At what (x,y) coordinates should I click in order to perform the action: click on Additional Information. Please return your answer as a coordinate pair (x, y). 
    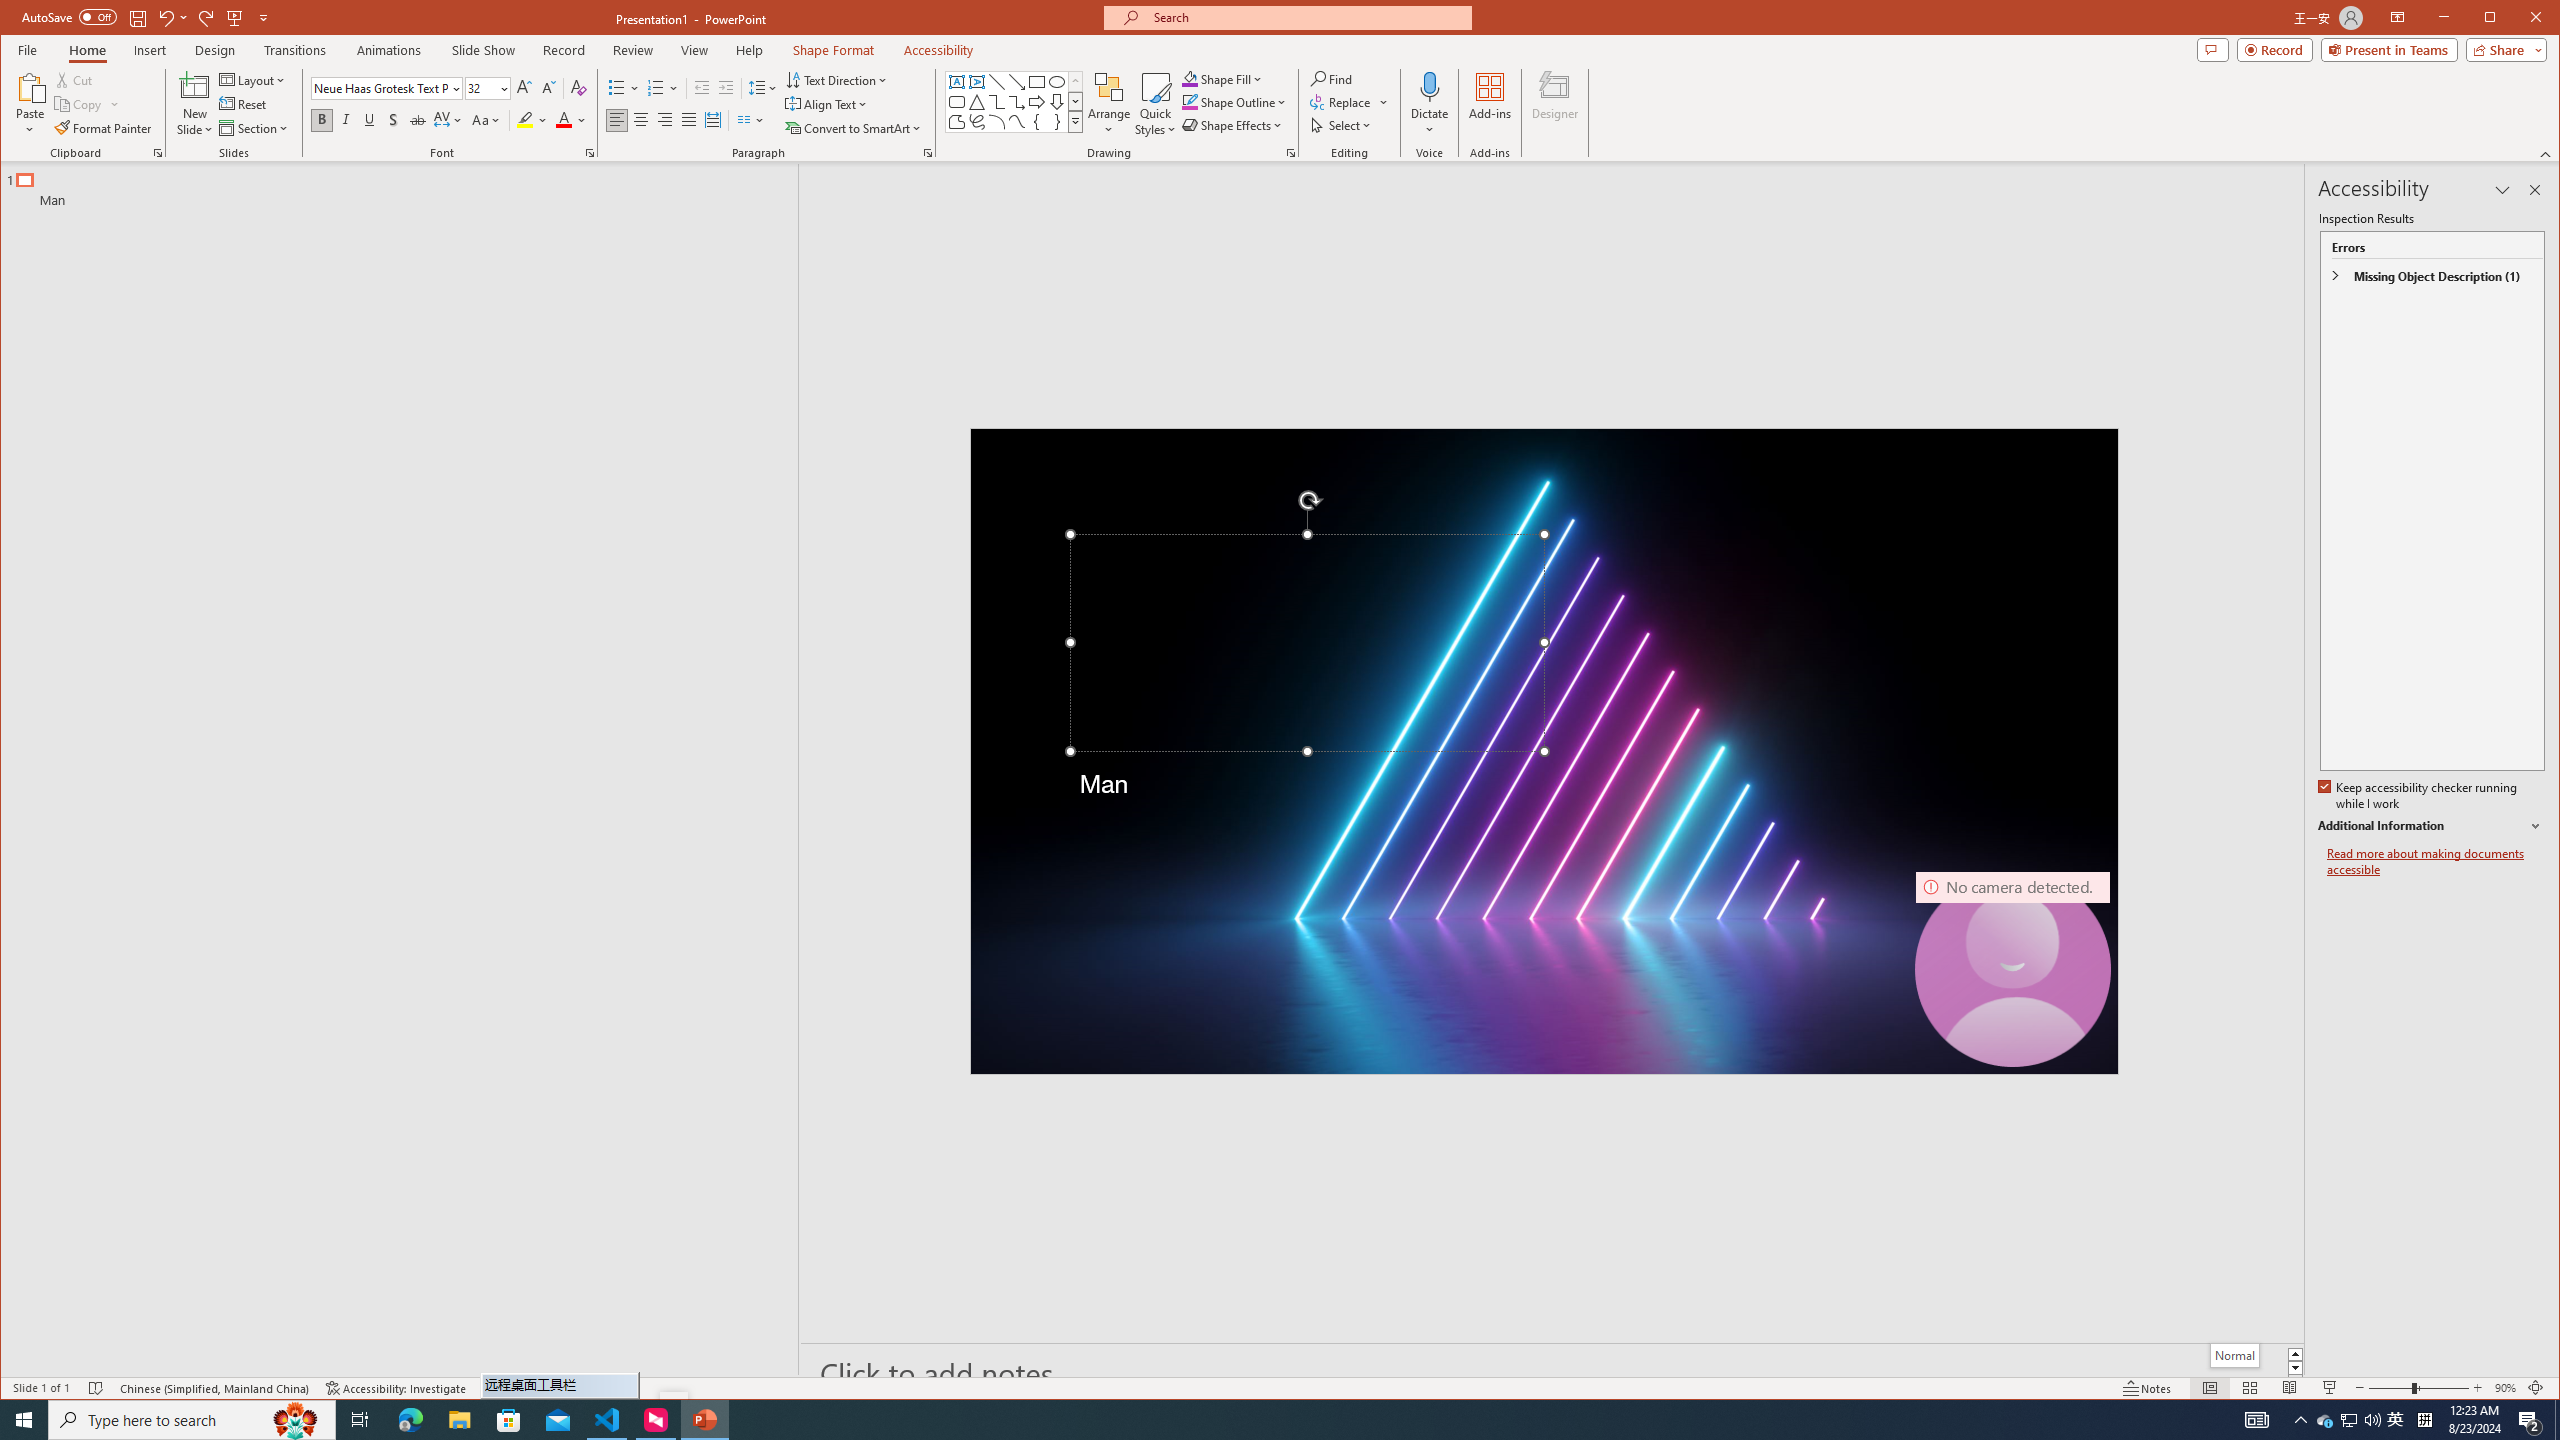
    Looking at the image, I should click on (2430, 826).